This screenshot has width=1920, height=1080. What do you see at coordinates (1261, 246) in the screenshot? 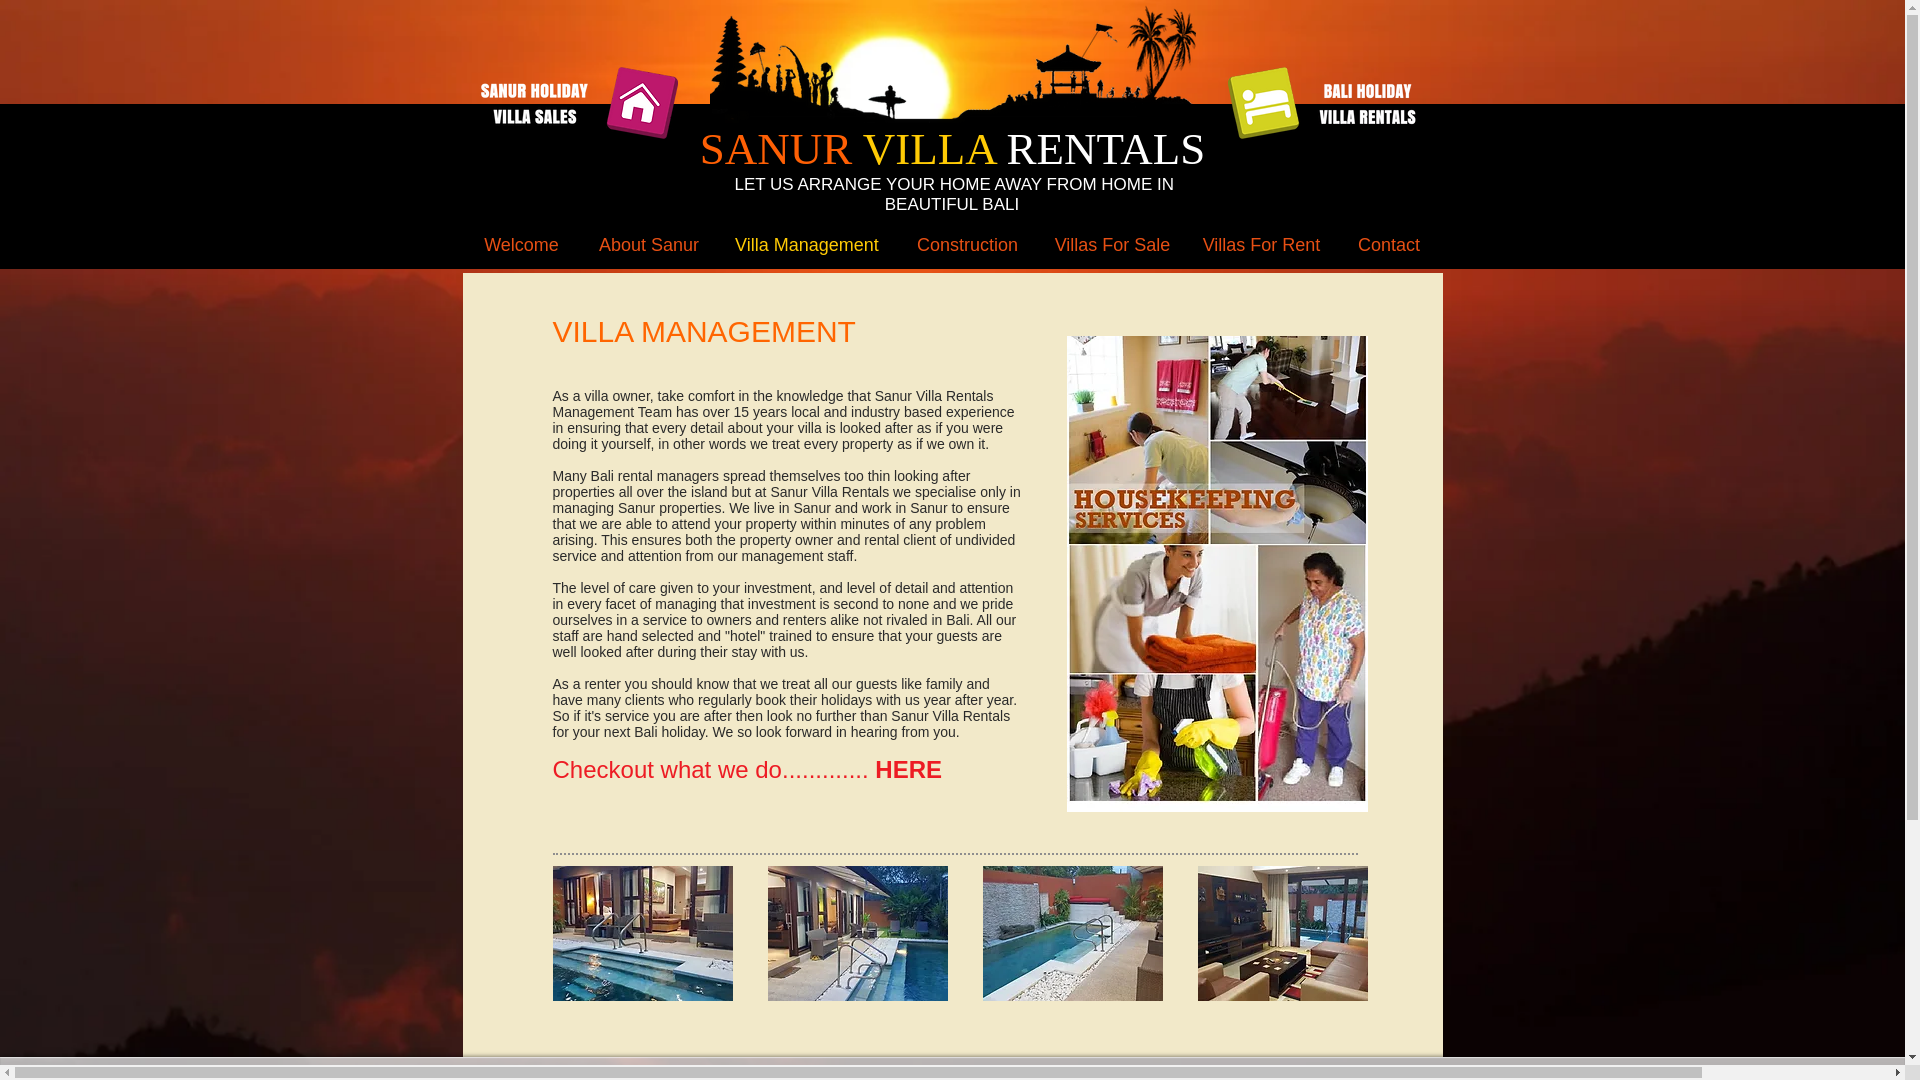
I see `Villas For Rent` at bounding box center [1261, 246].